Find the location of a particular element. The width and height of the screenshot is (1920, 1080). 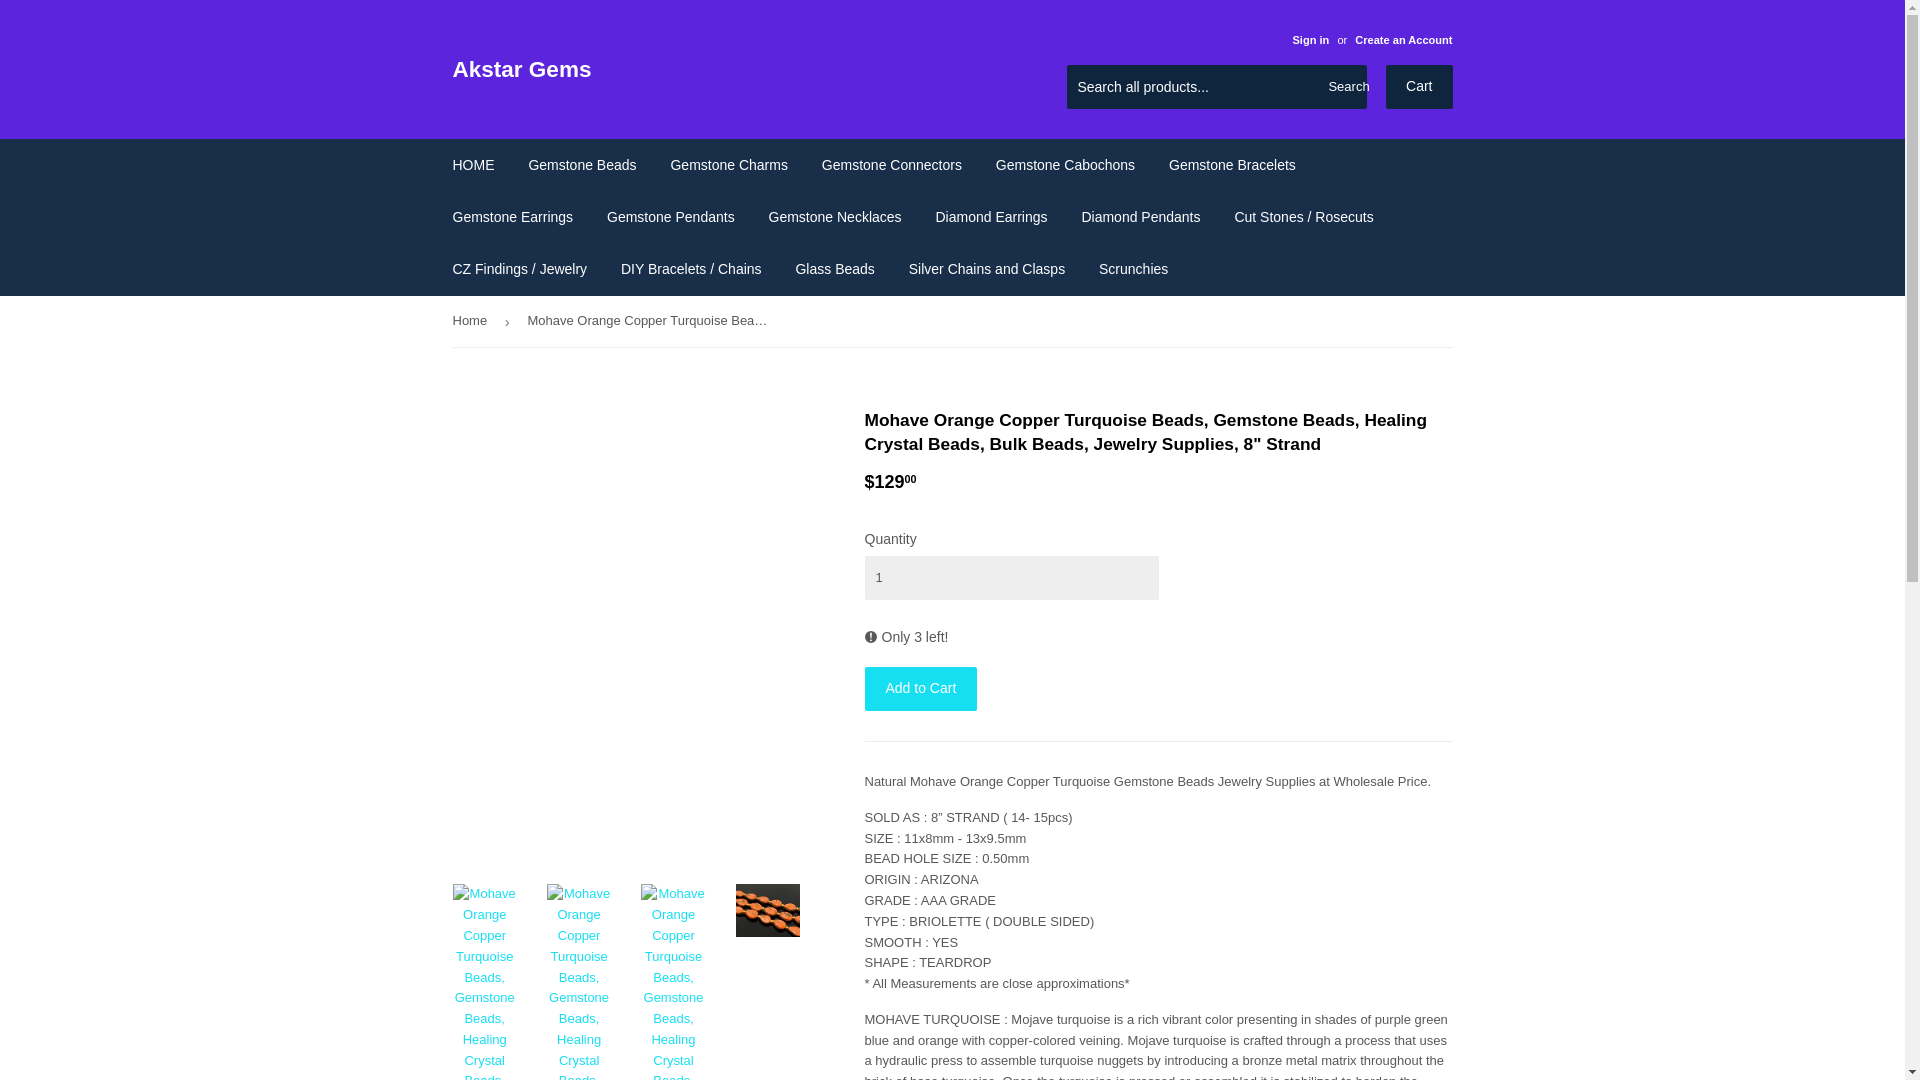

Diamond Earrings is located at coordinates (990, 217).